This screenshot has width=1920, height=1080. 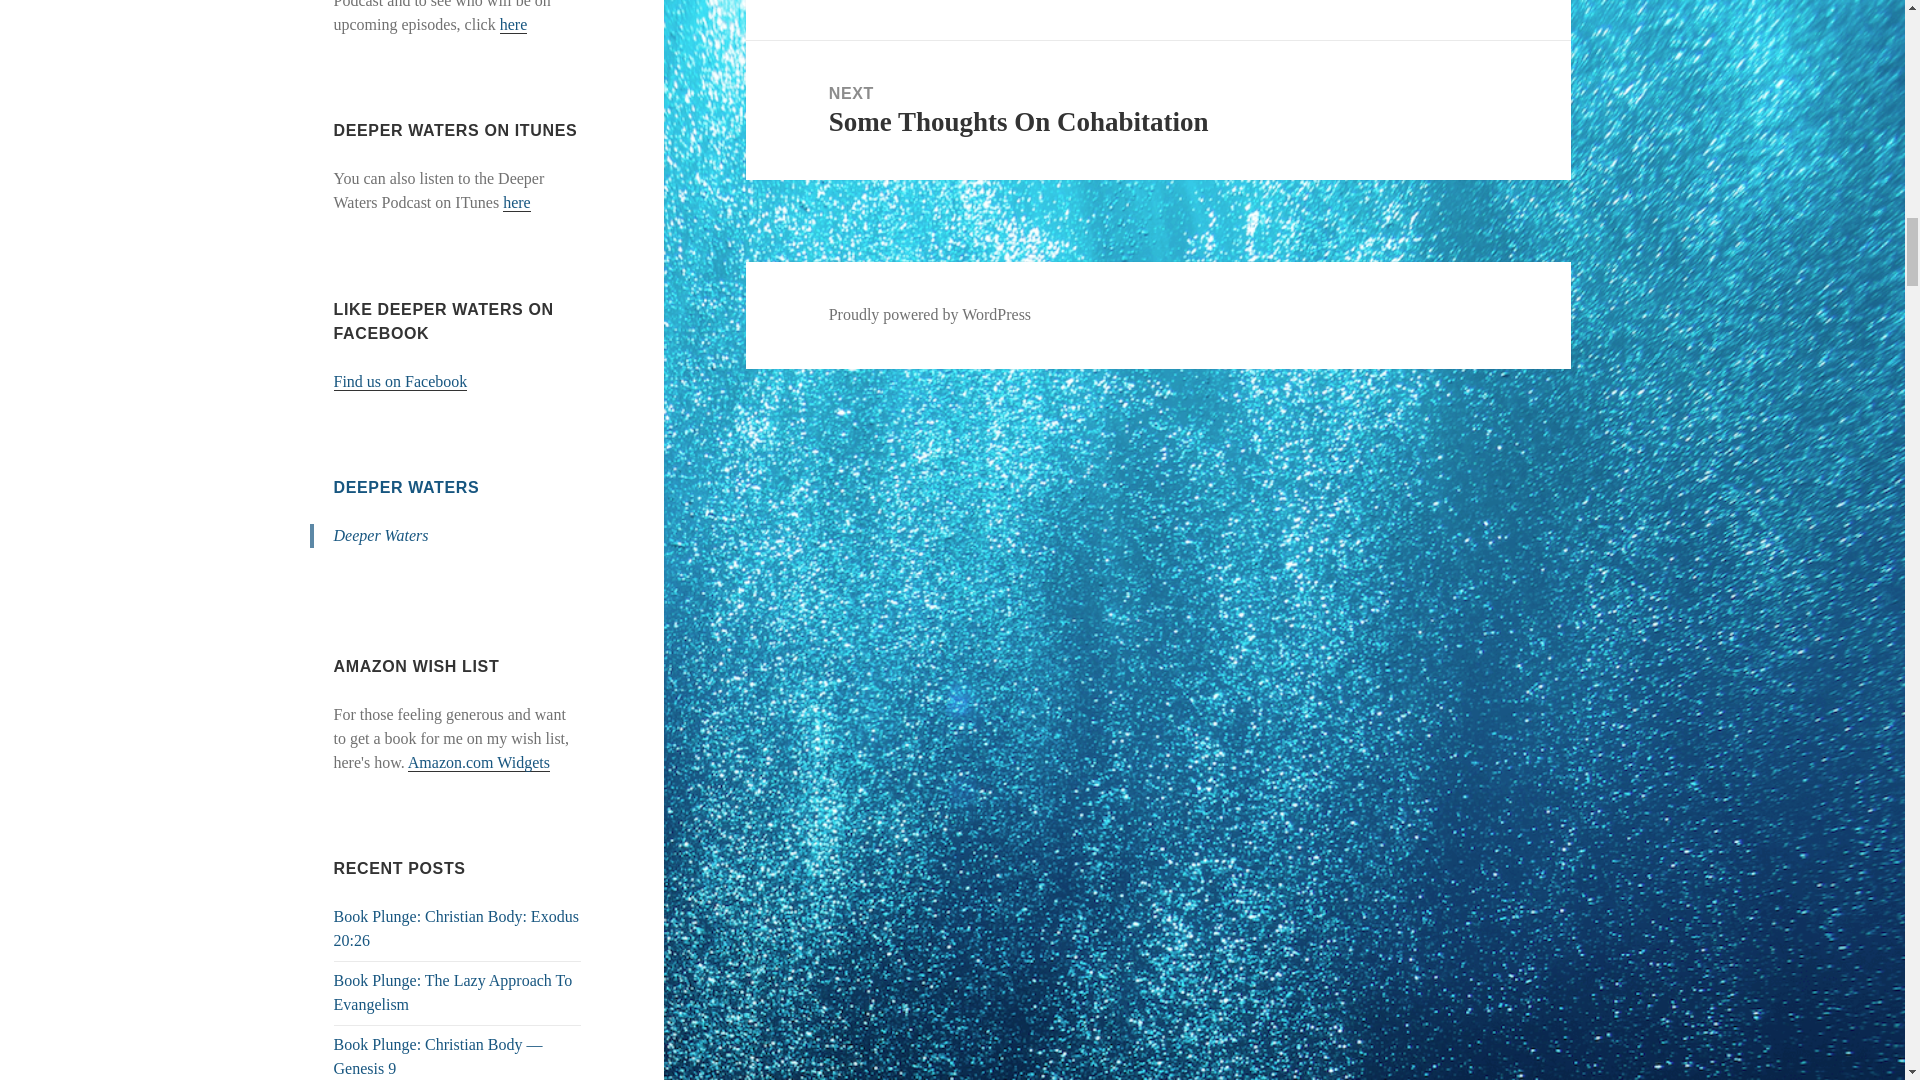 What do you see at coordinates (478, 762) in the screenshot?
I see `Amazon.com Widgets` at bounding box center [478, 762].